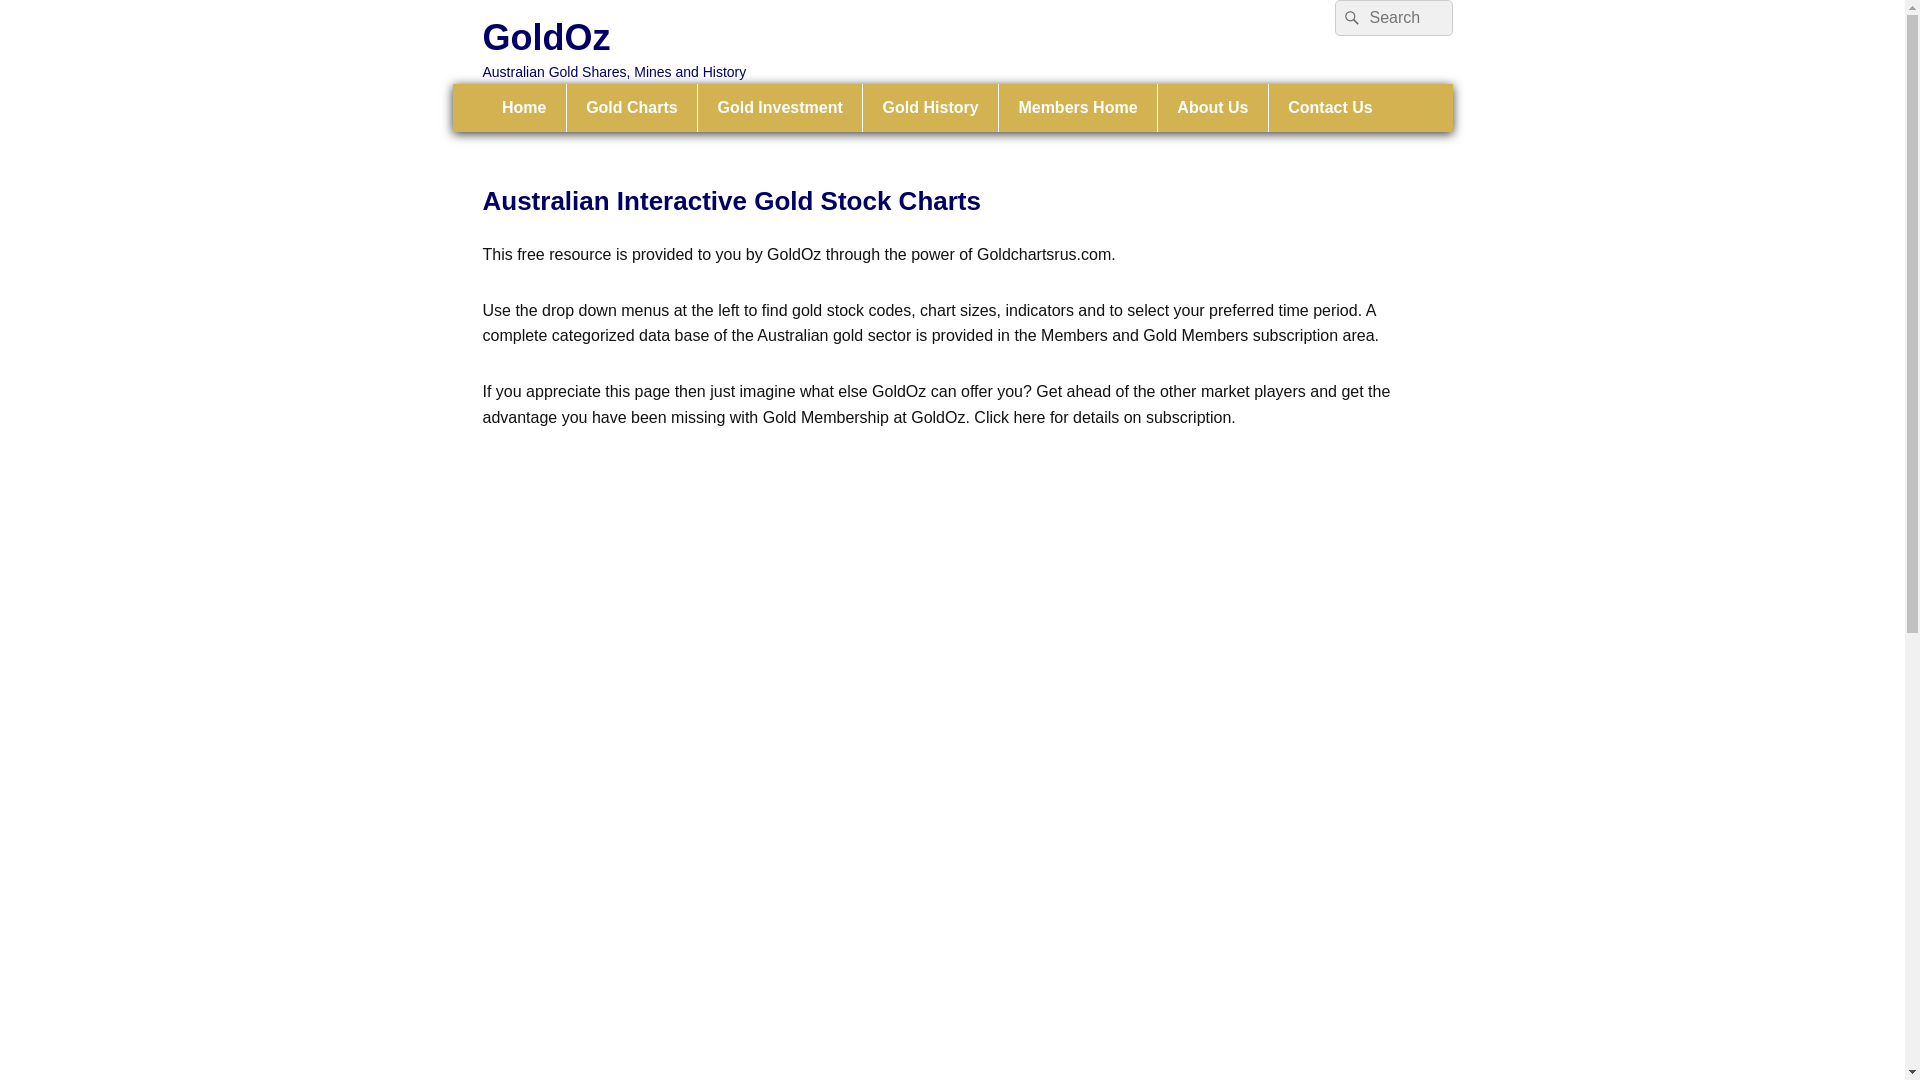  What do you see at coordinates (1078, 108) in the screenshot?
I see `Members Home` at bounding box center [1078, 108].